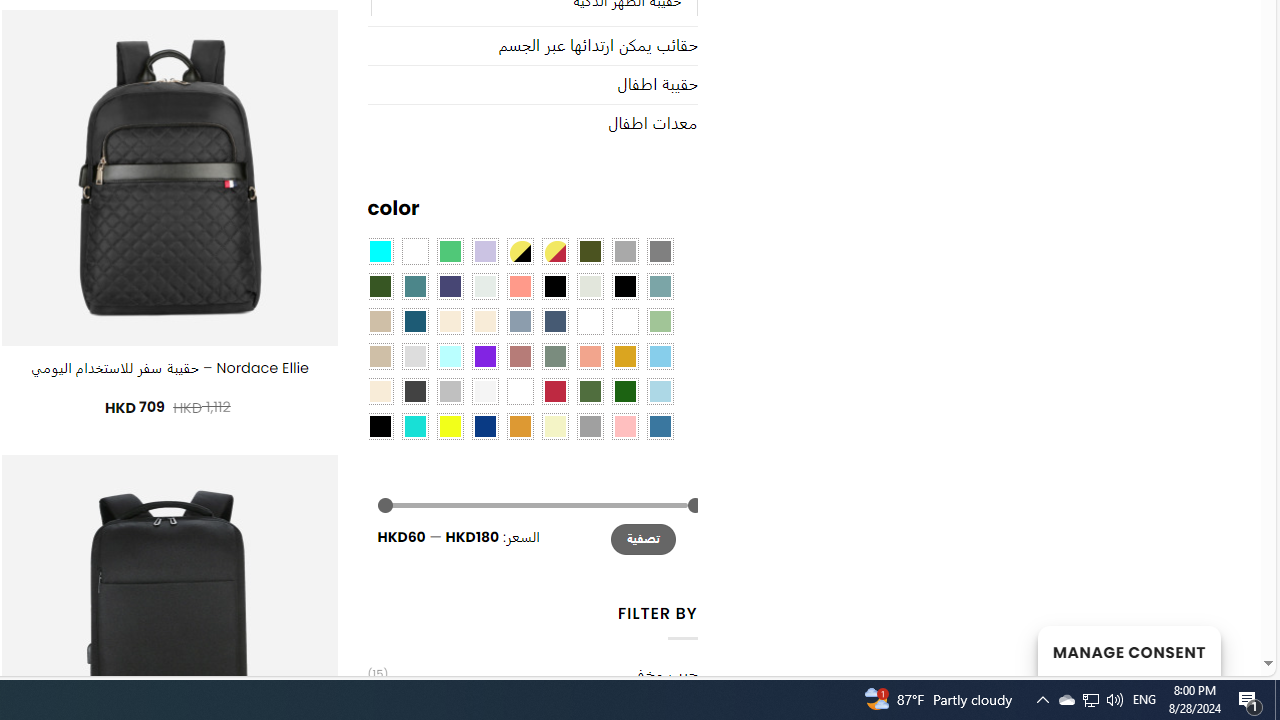 This screenshot has width=1280, height=720. I want to click on Light Taupe, so click(380, 355).